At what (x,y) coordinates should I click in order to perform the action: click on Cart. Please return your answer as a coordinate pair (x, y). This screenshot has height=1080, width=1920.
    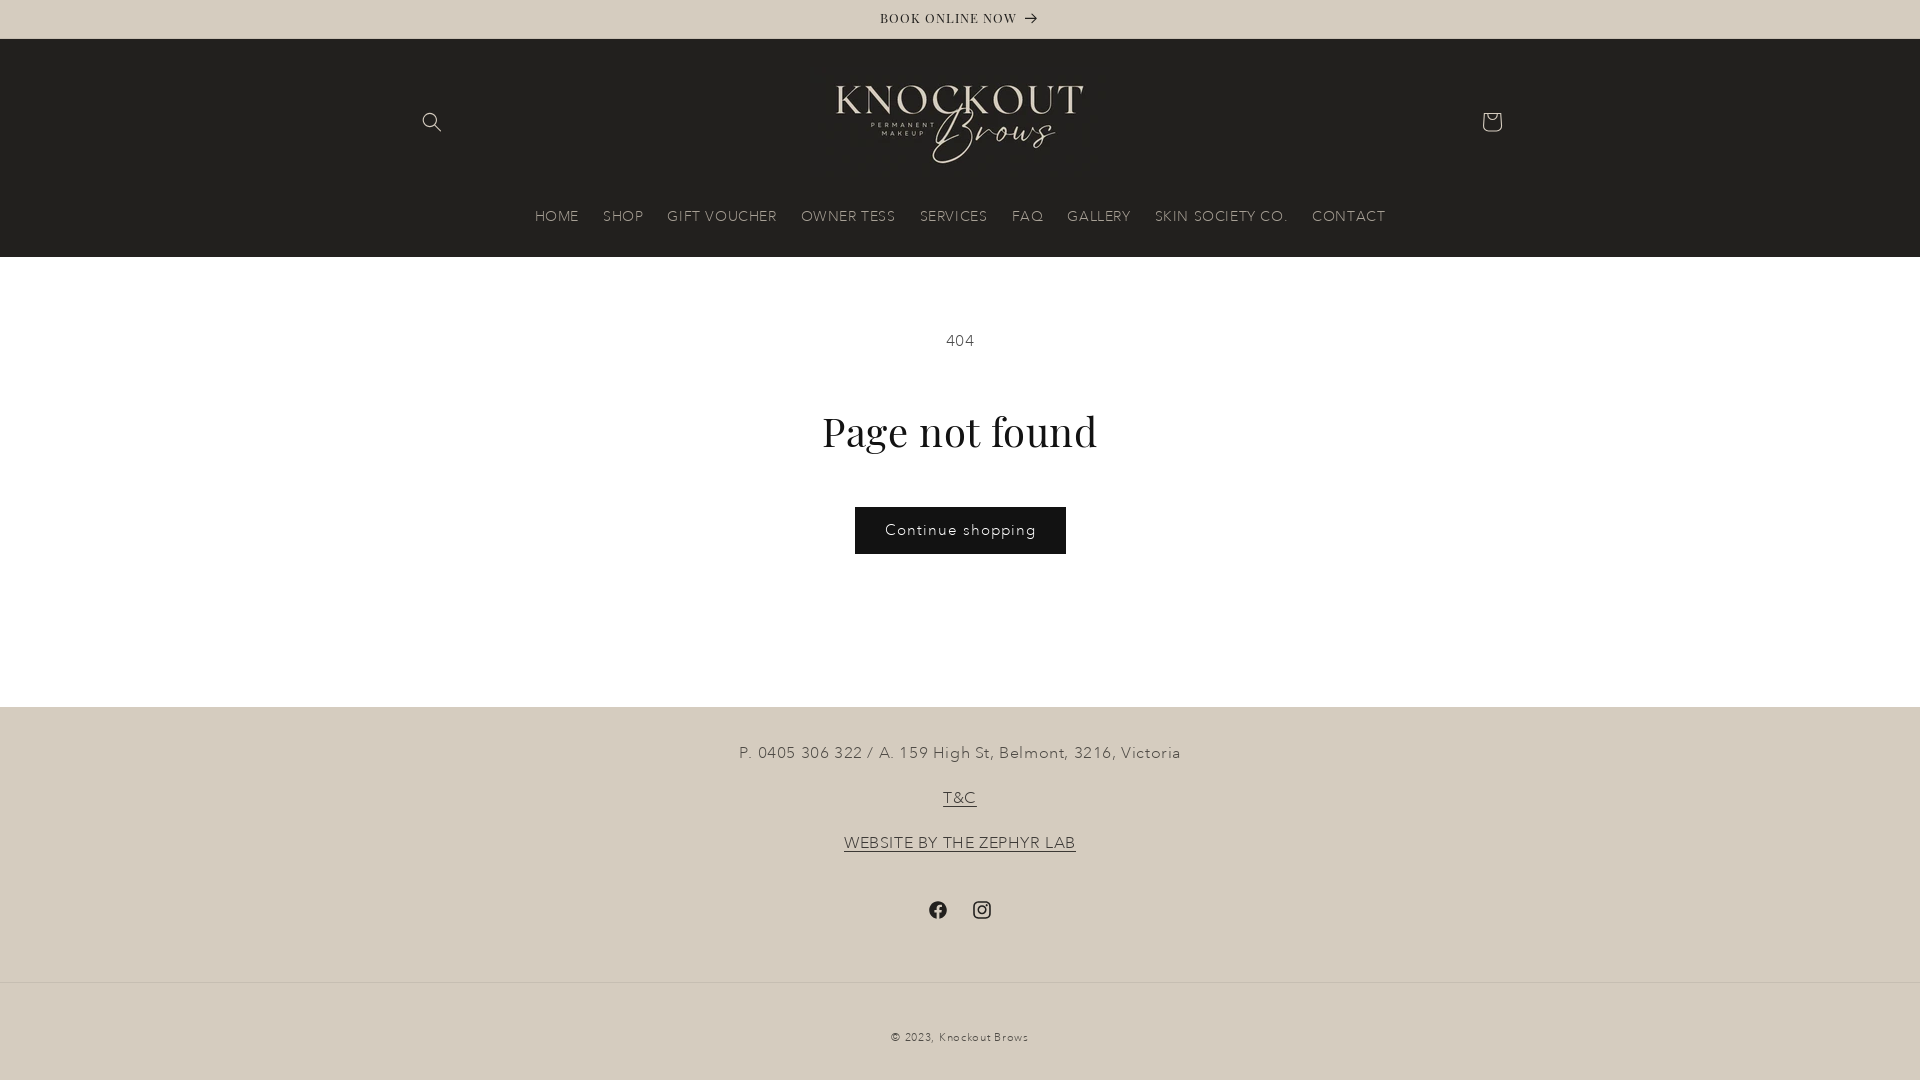
    Looking at the image, I should click on (1492, 122).